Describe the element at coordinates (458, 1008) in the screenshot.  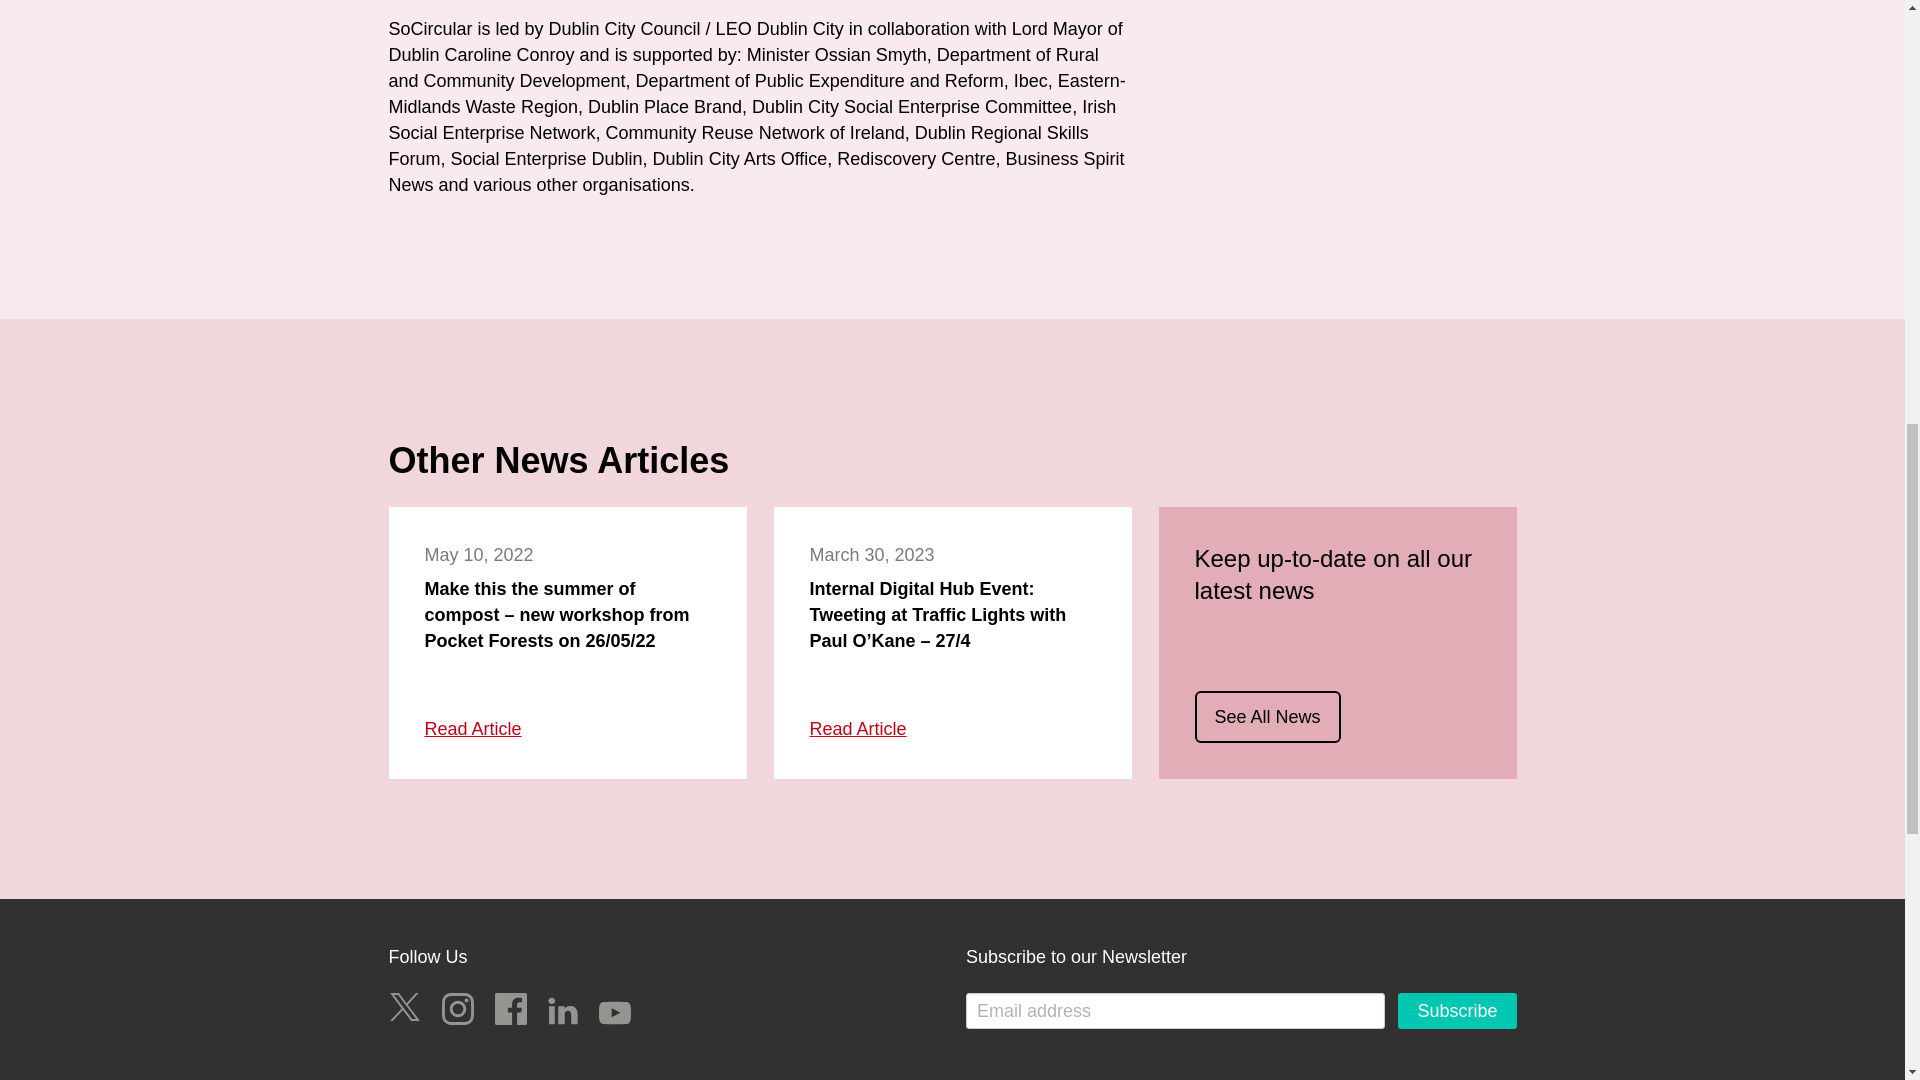
I see `Instagram` at that location.